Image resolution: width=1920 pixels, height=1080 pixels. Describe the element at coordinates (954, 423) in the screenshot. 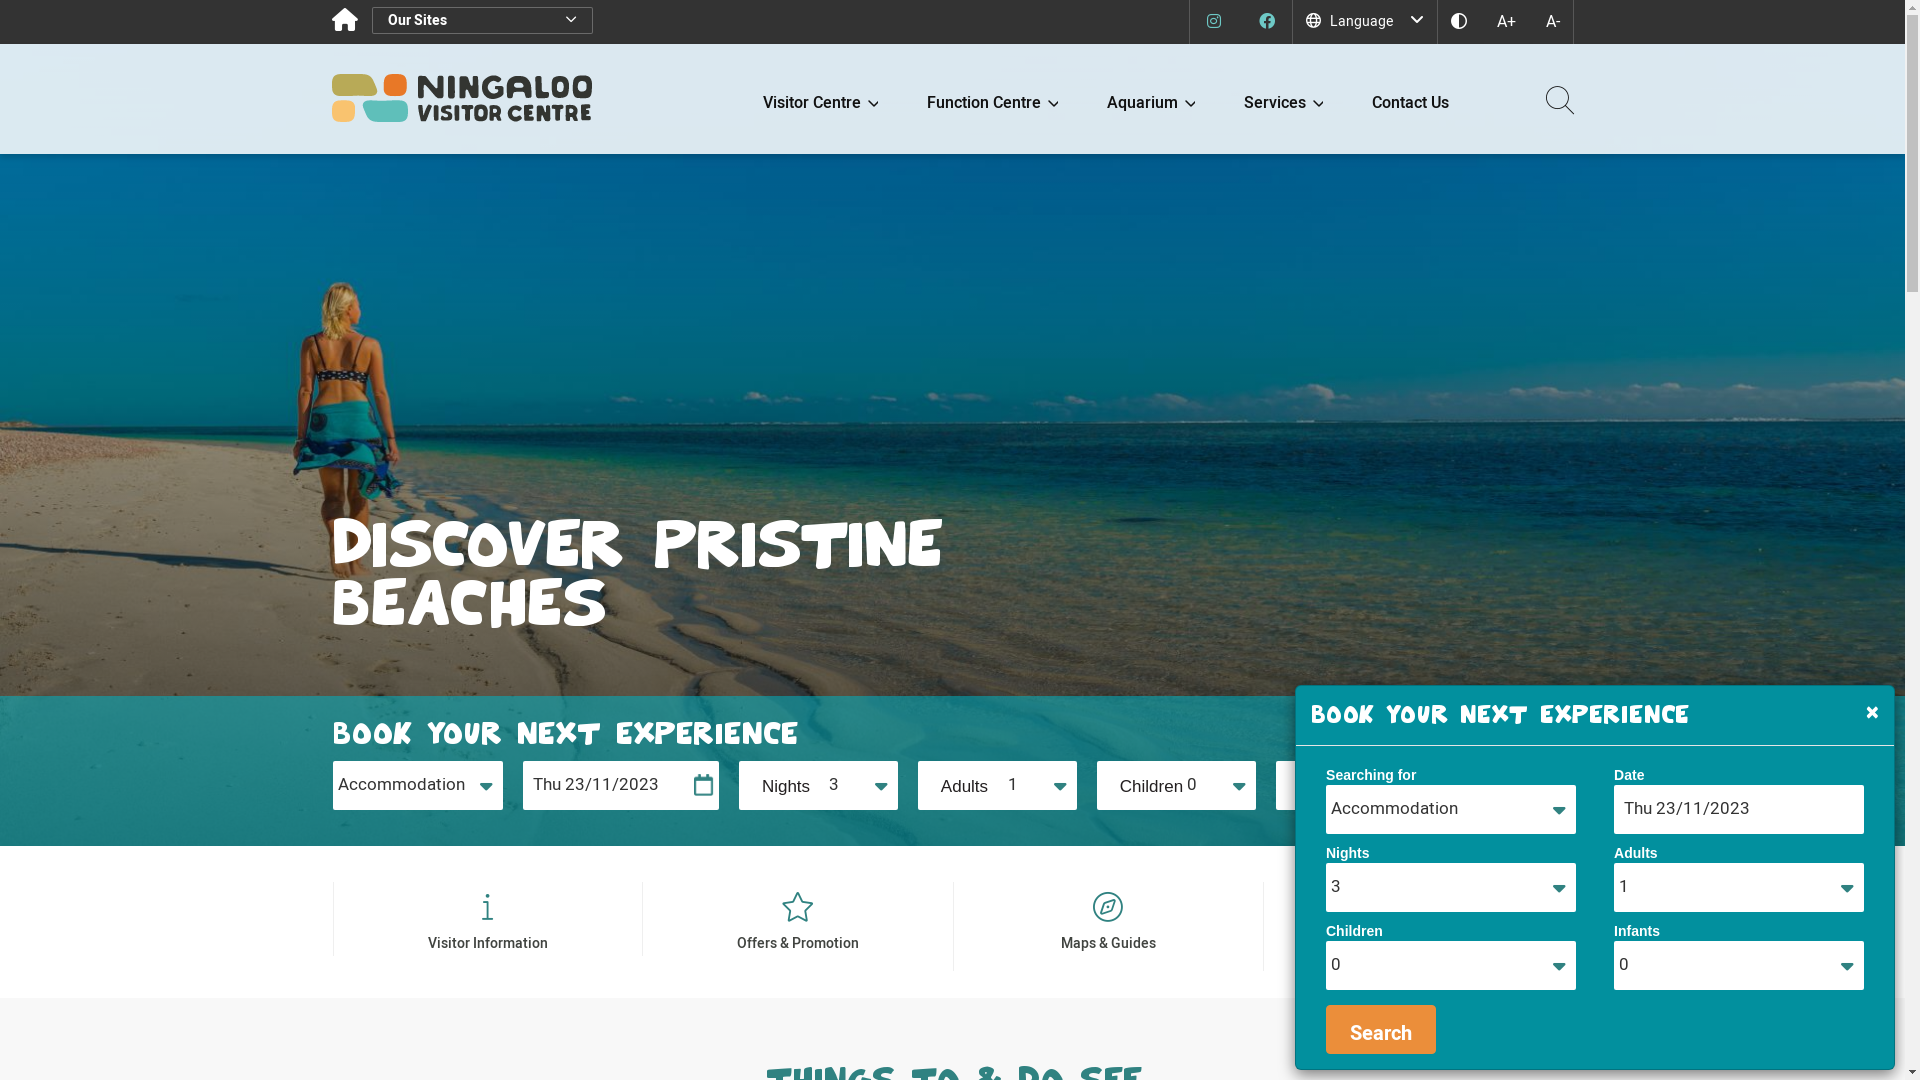

I see `Discover pristine beaches` at that location.